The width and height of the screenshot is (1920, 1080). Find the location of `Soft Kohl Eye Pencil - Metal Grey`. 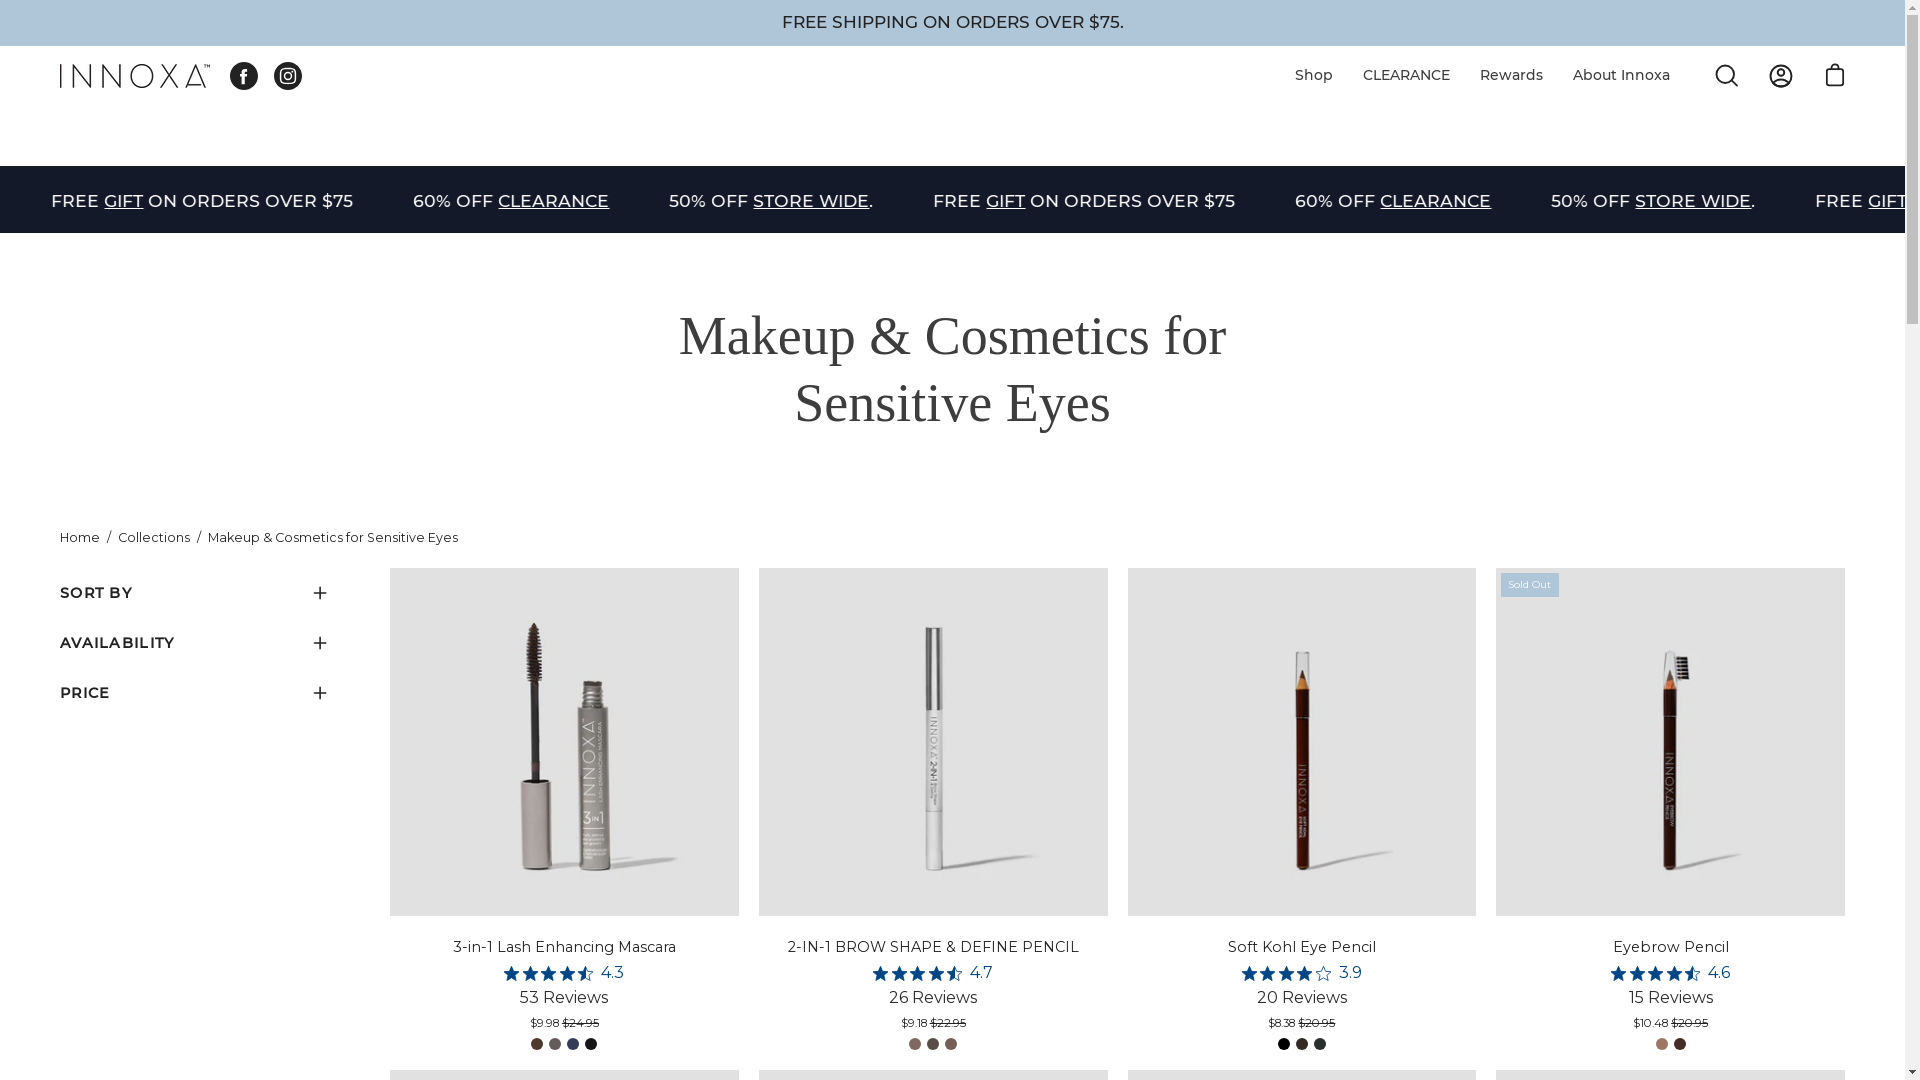

Soft Kohl Eye Pencil - Metal Grey is located at coordinates (1320, 1044).